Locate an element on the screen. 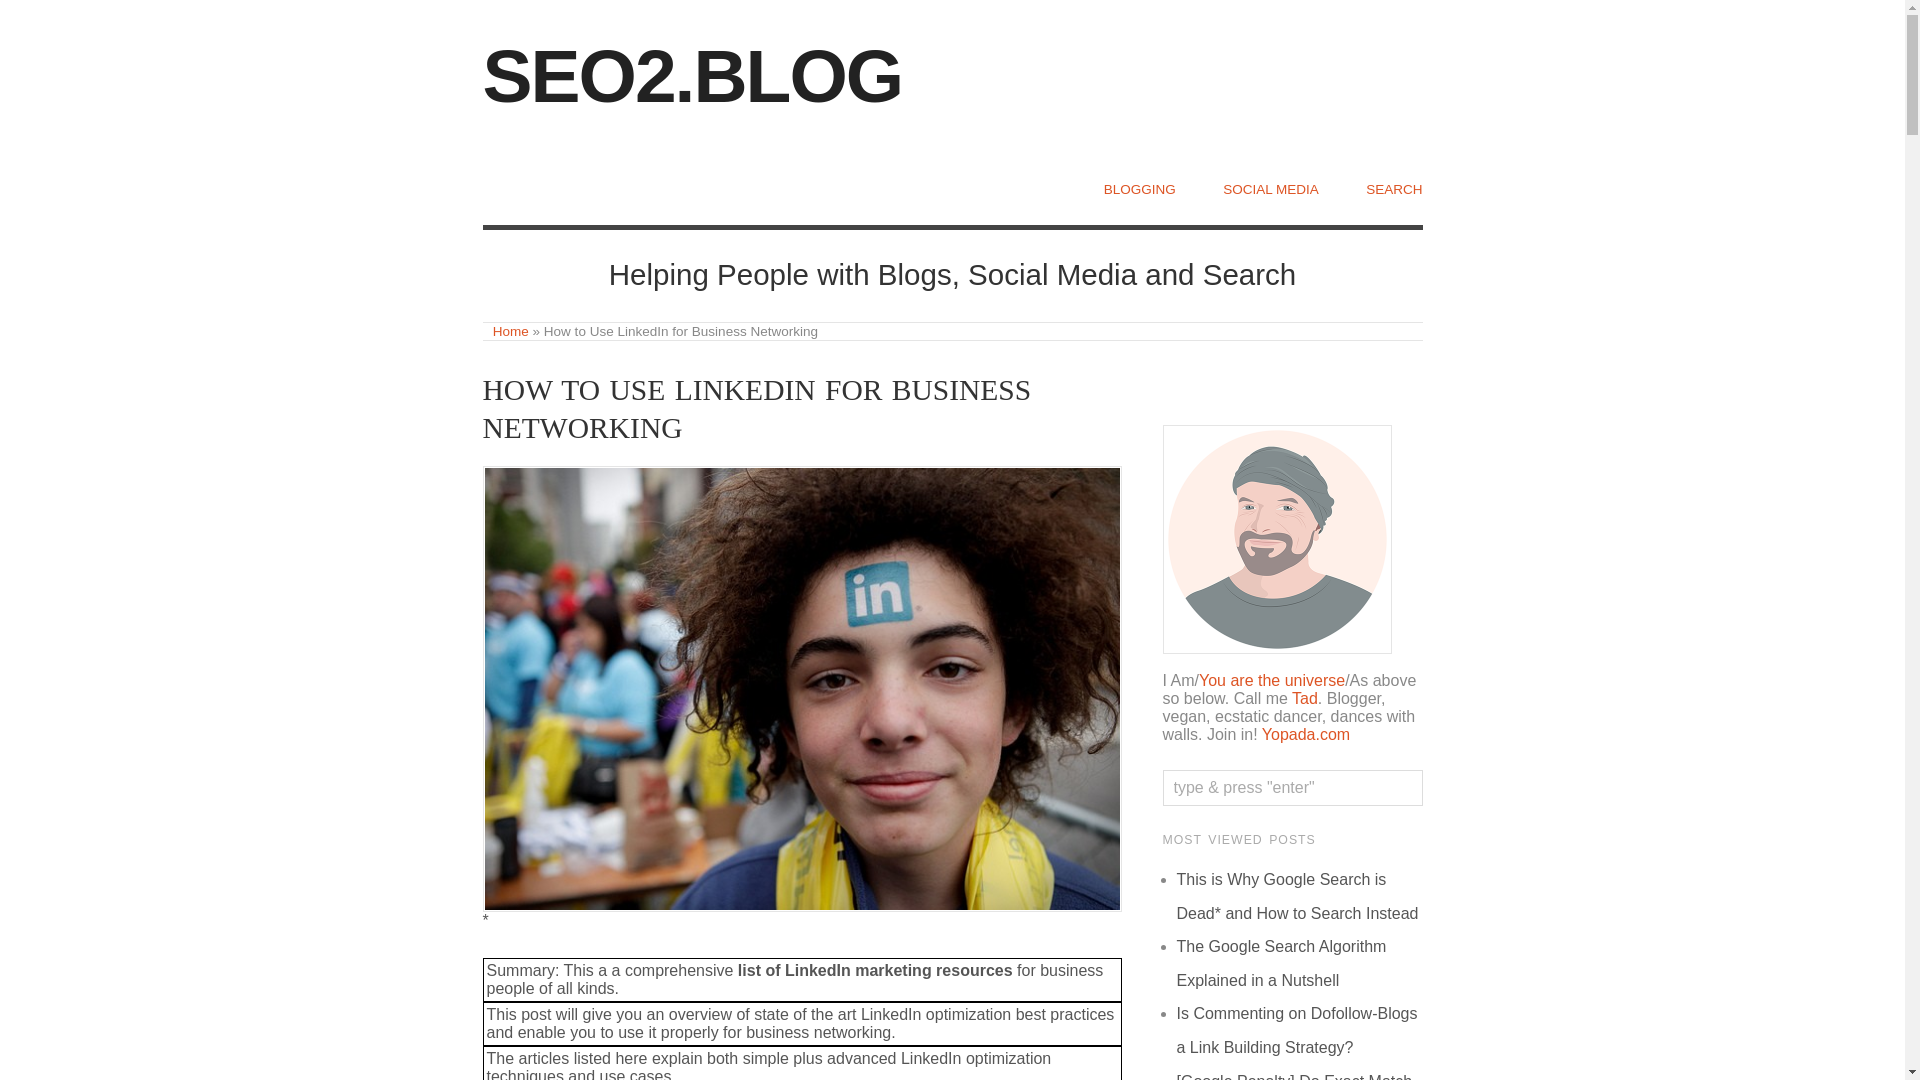 This screenshot has height=1080, width=1920. SEO2.blog is located at coordinates (511, 332).